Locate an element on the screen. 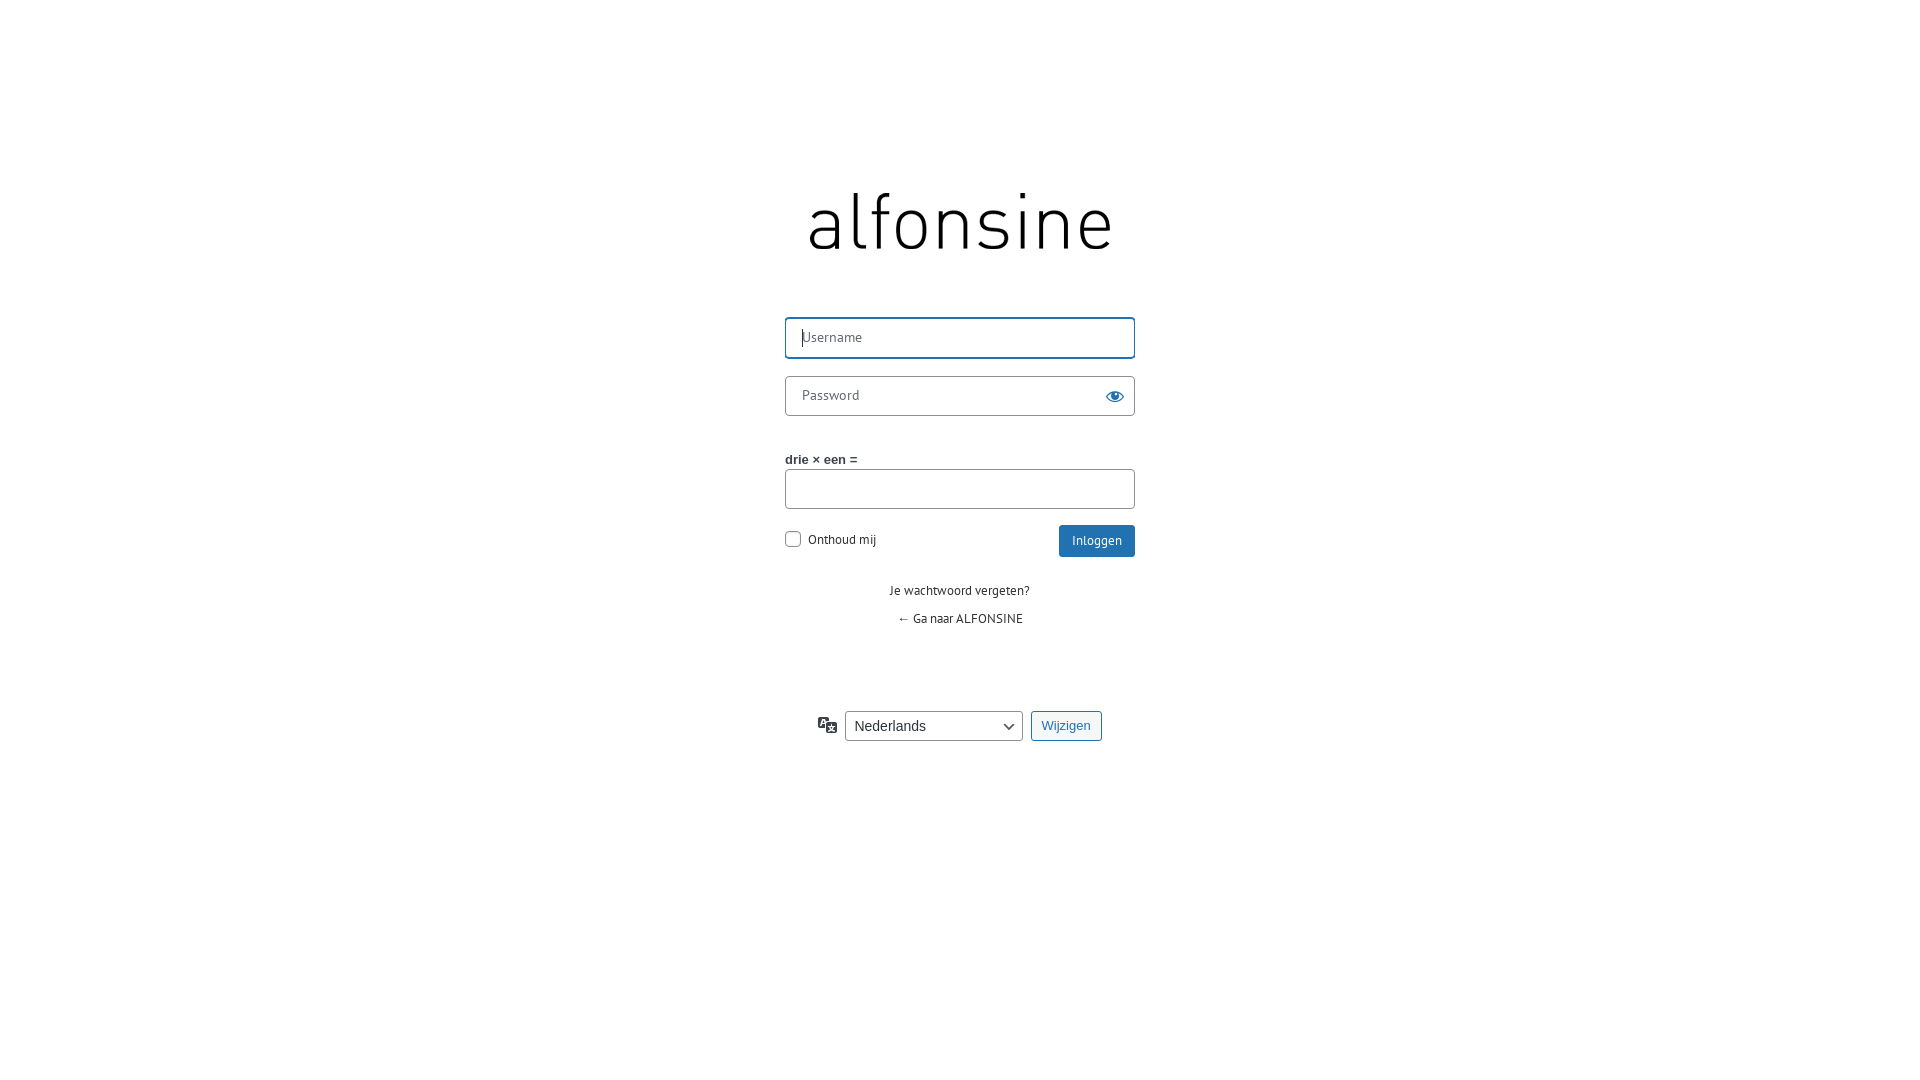  ALFONSINE | En nog een WordPress site is located at coordinates (960, 233).